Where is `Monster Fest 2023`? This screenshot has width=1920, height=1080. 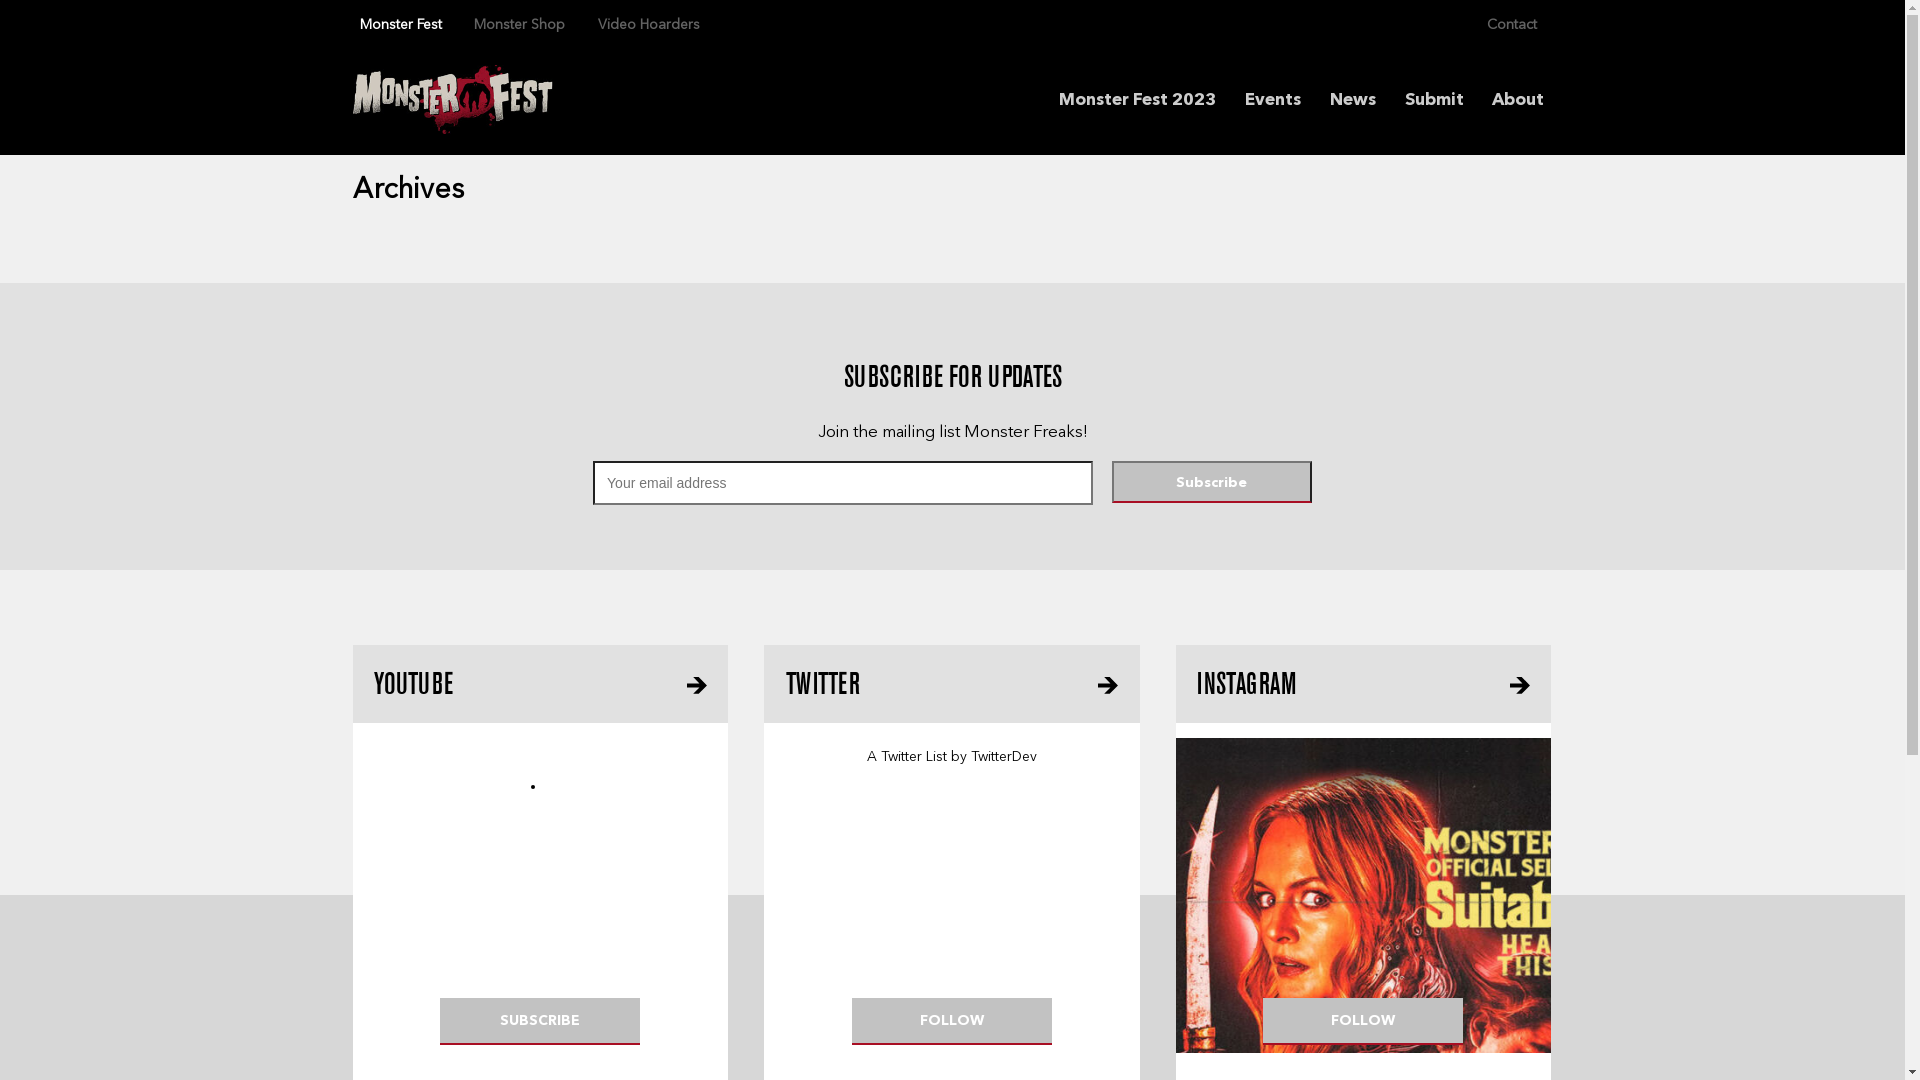
Monster Fest 2023 is located at coordinates (1138, 104).